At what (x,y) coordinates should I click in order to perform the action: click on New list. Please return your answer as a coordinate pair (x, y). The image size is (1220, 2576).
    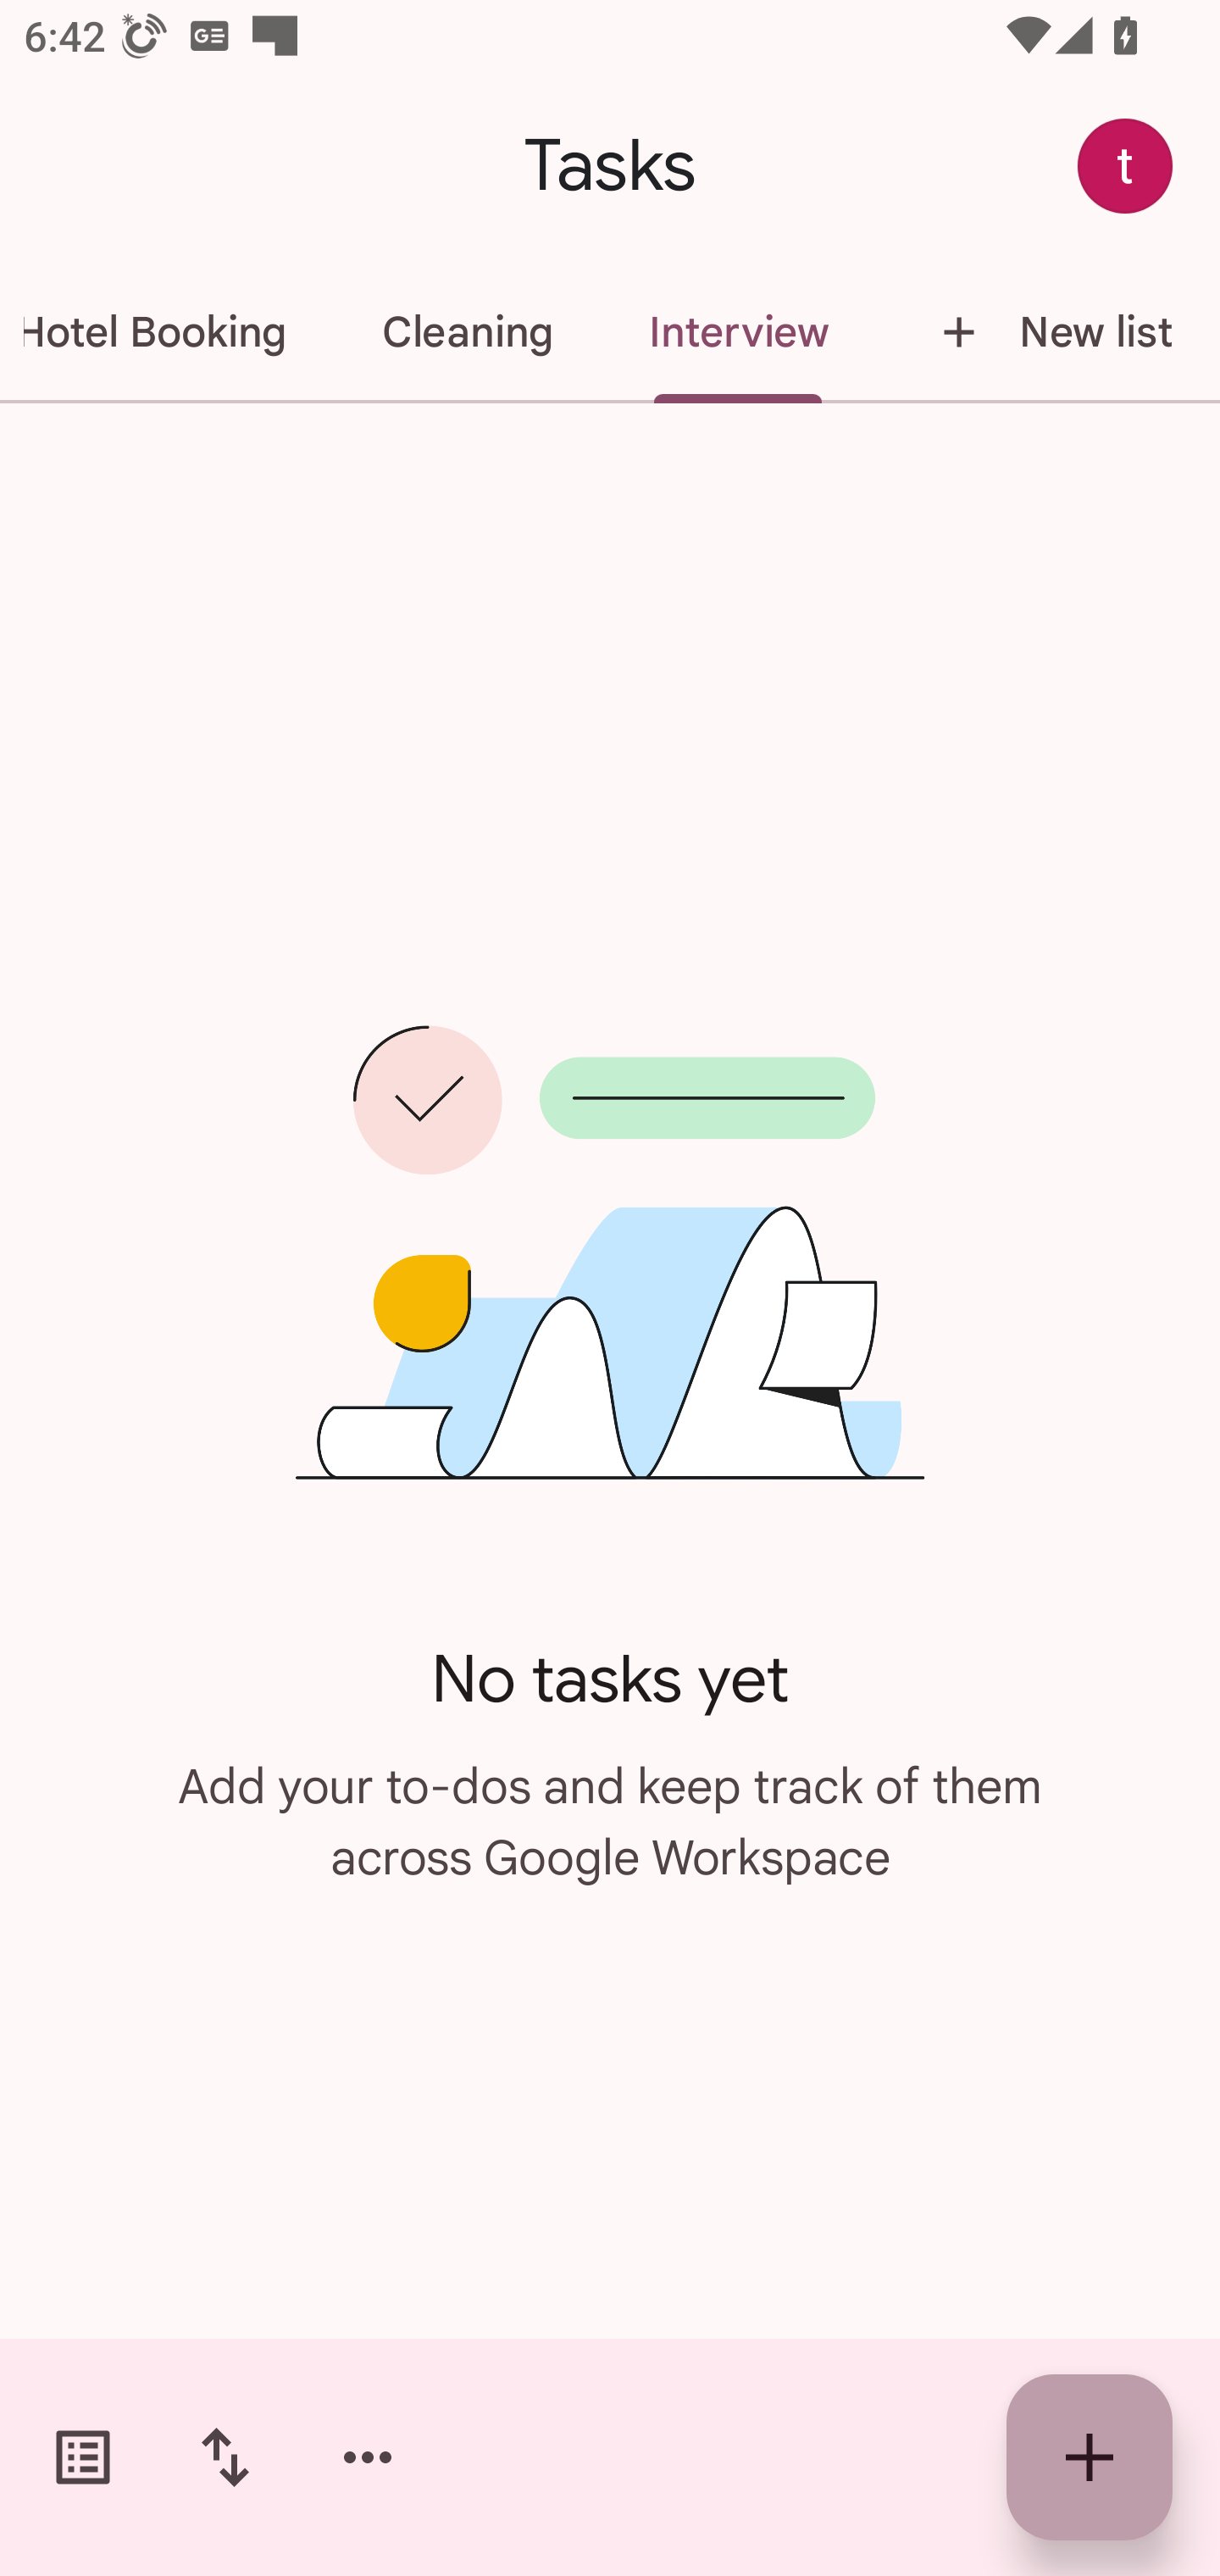
    Looking at the image, I should click on (1047, 332).